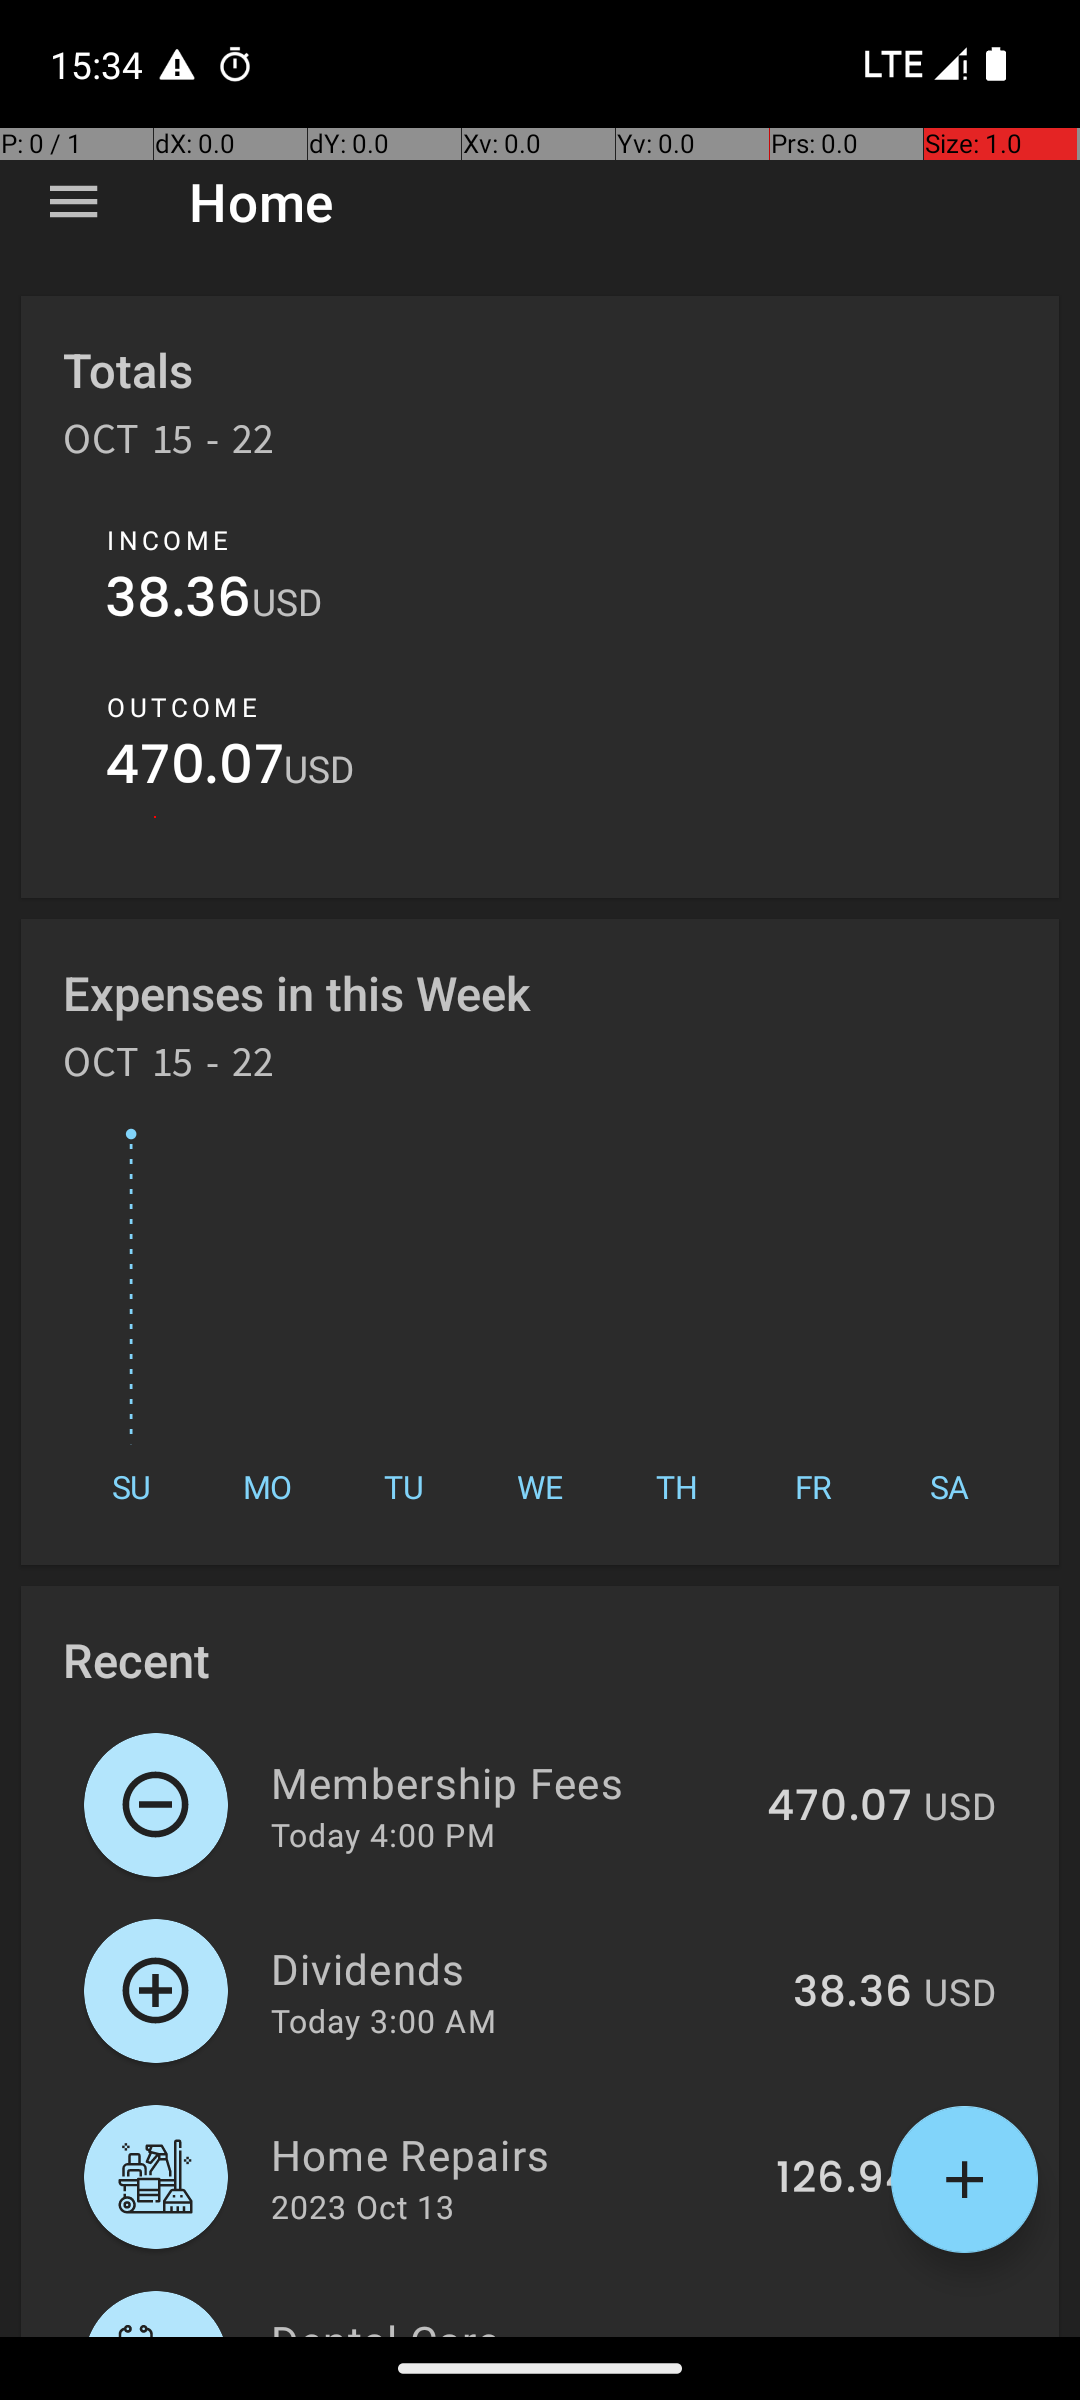 Image resolution: width=1080 pixels, height=2400 pixels. What do you see at coordinates (508, 1782) in the screenshot?
I see `Membership Fees` at bounding box center [508, 1782].